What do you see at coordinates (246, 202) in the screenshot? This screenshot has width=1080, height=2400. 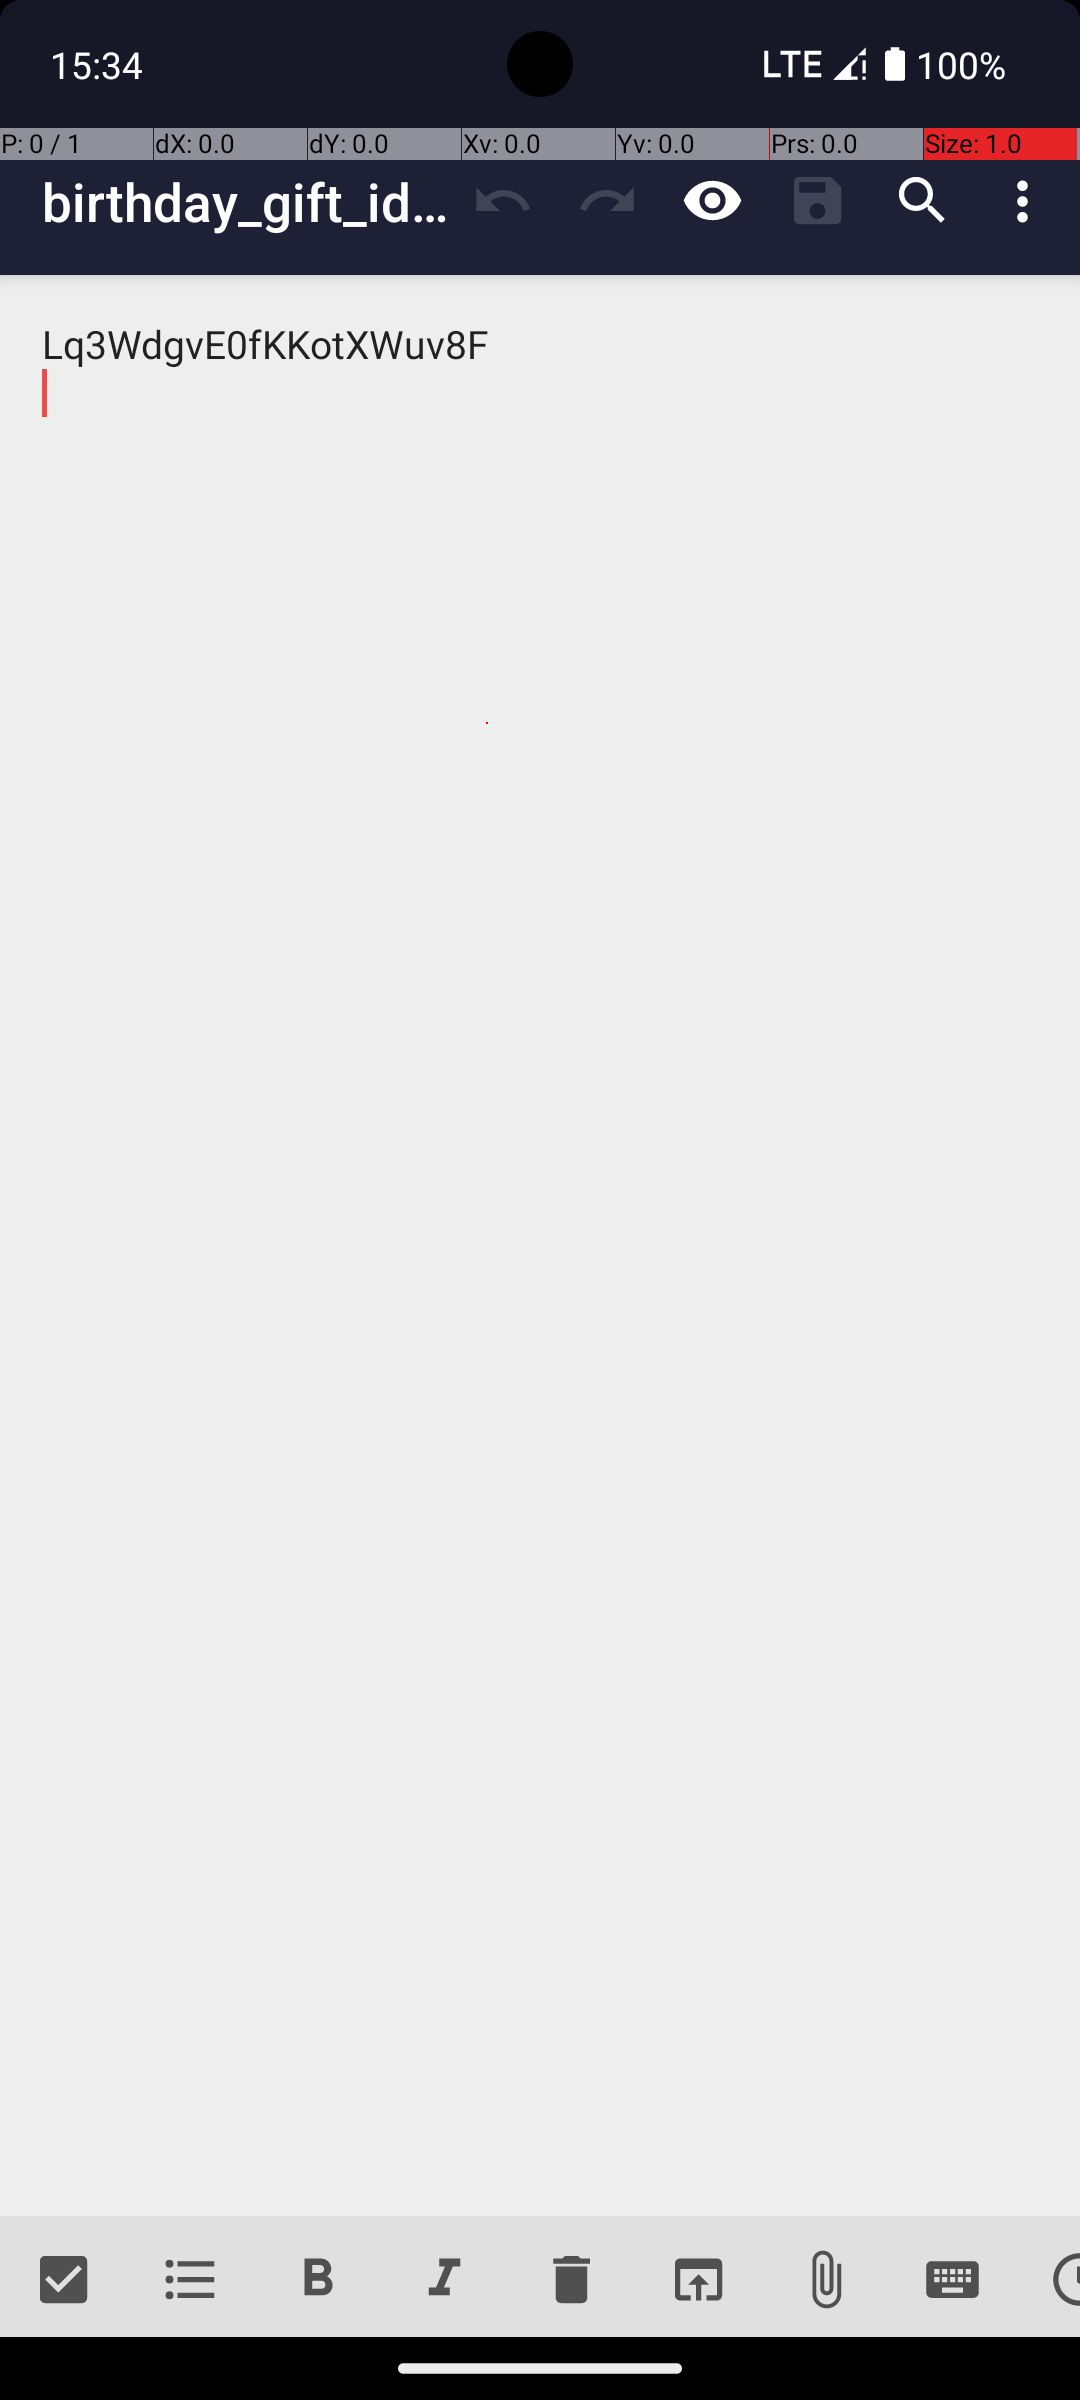 I see `birthday_gift_ideas_mom_rPuG` at bounding box center [246, 202].